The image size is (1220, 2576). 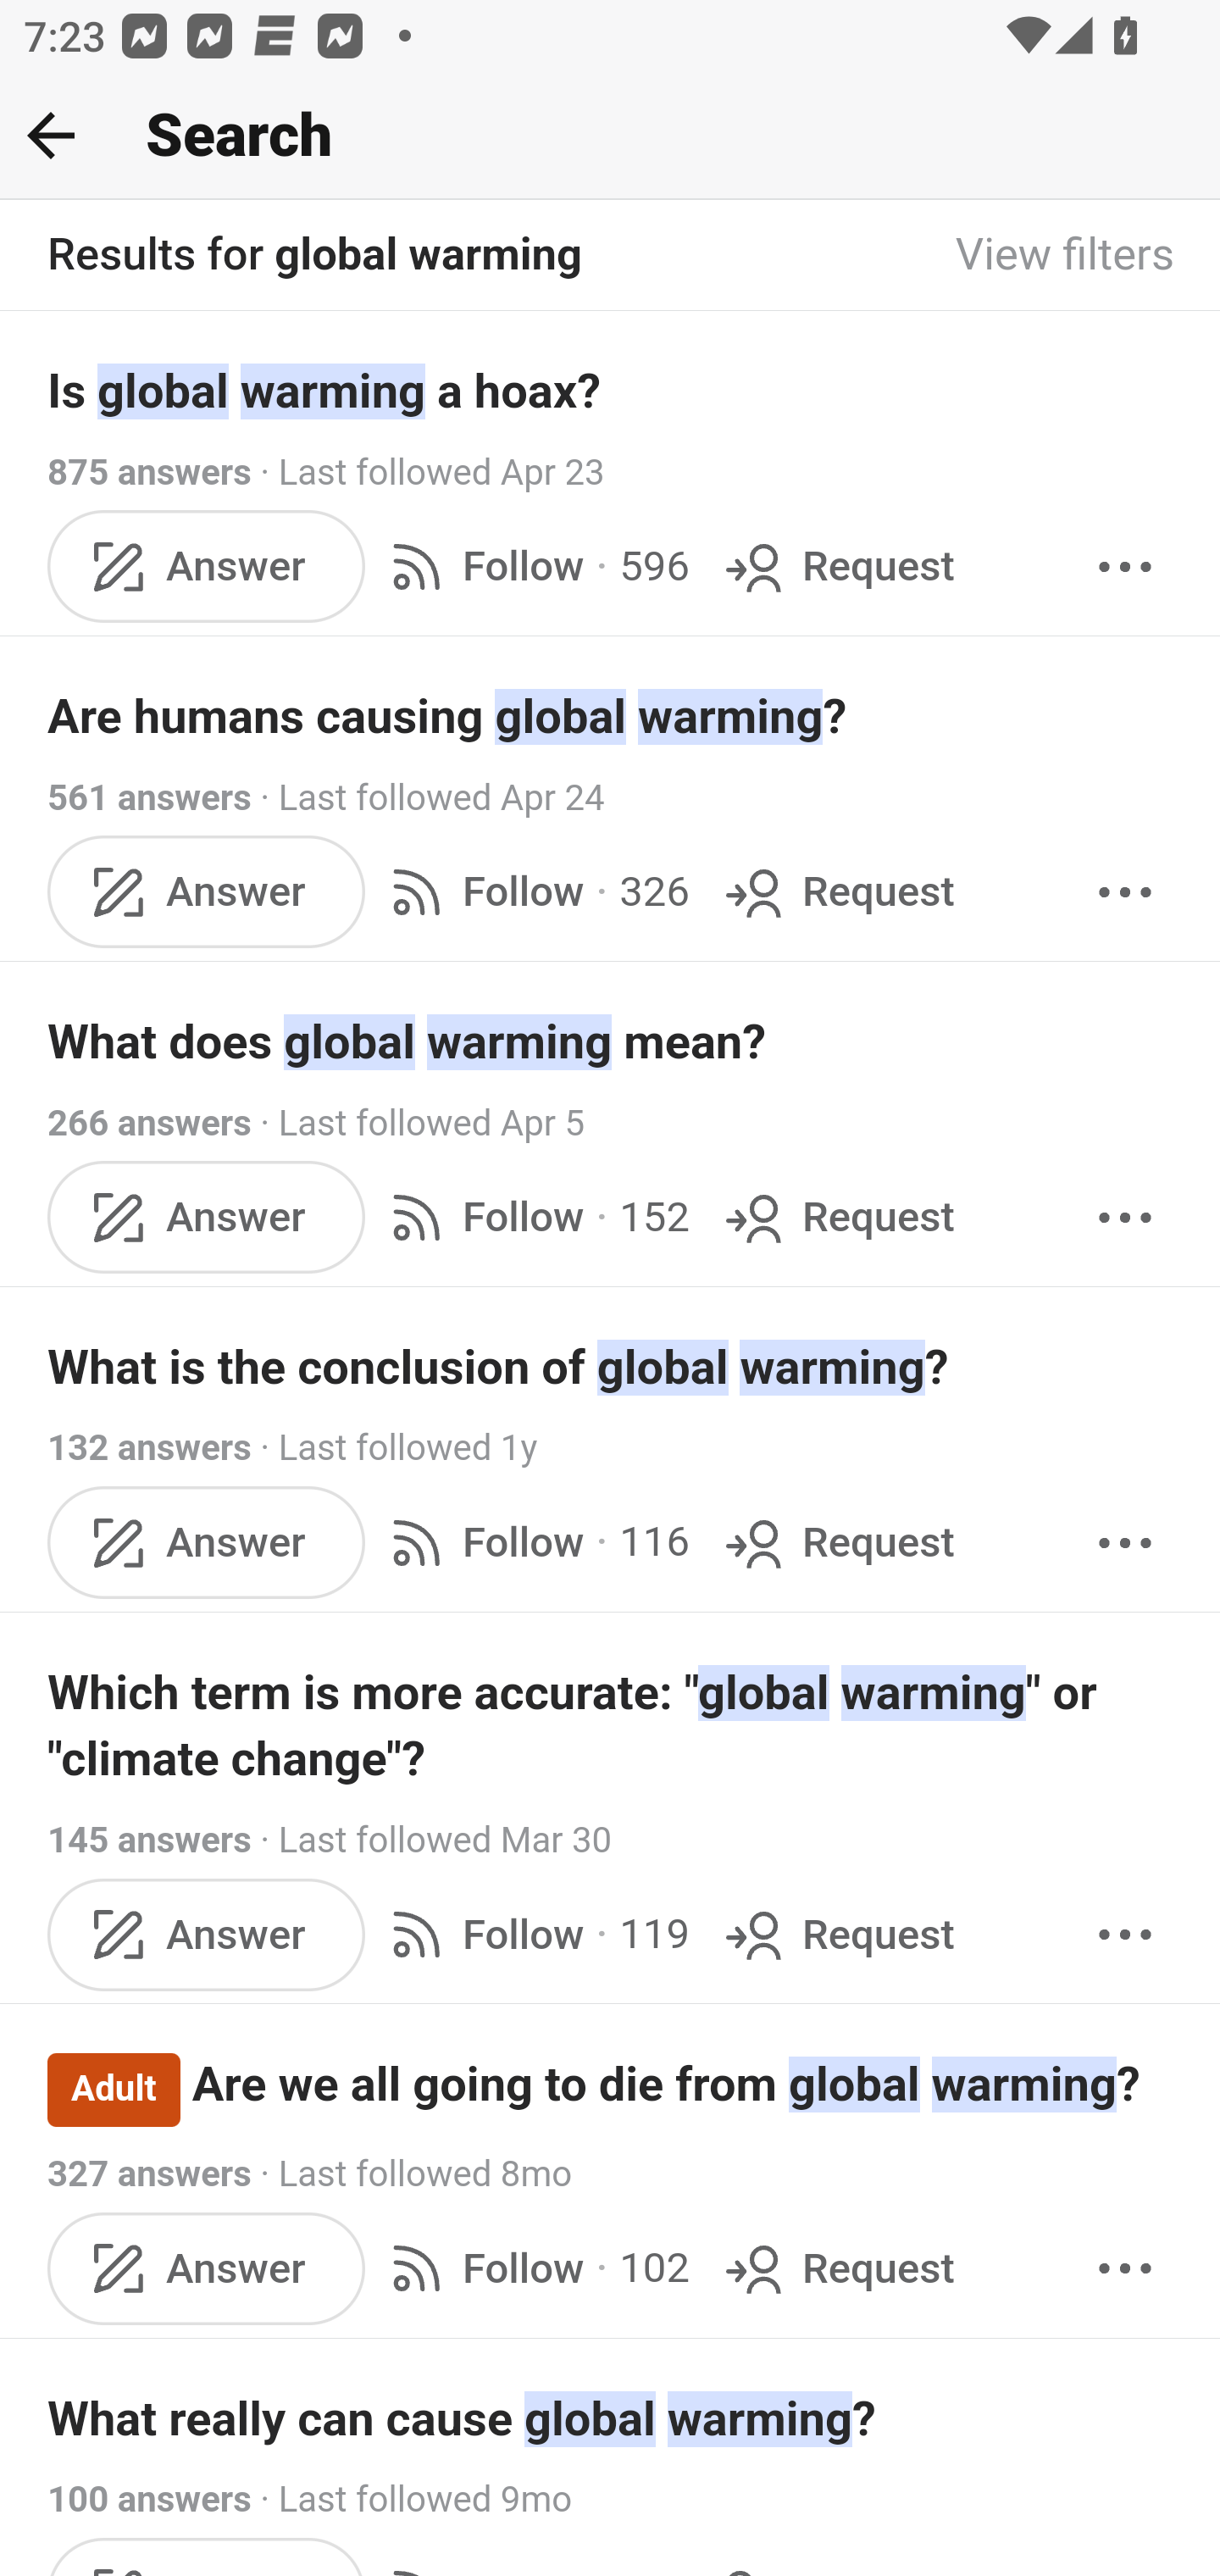 I want to click on Request, so click(x=837, y=564).